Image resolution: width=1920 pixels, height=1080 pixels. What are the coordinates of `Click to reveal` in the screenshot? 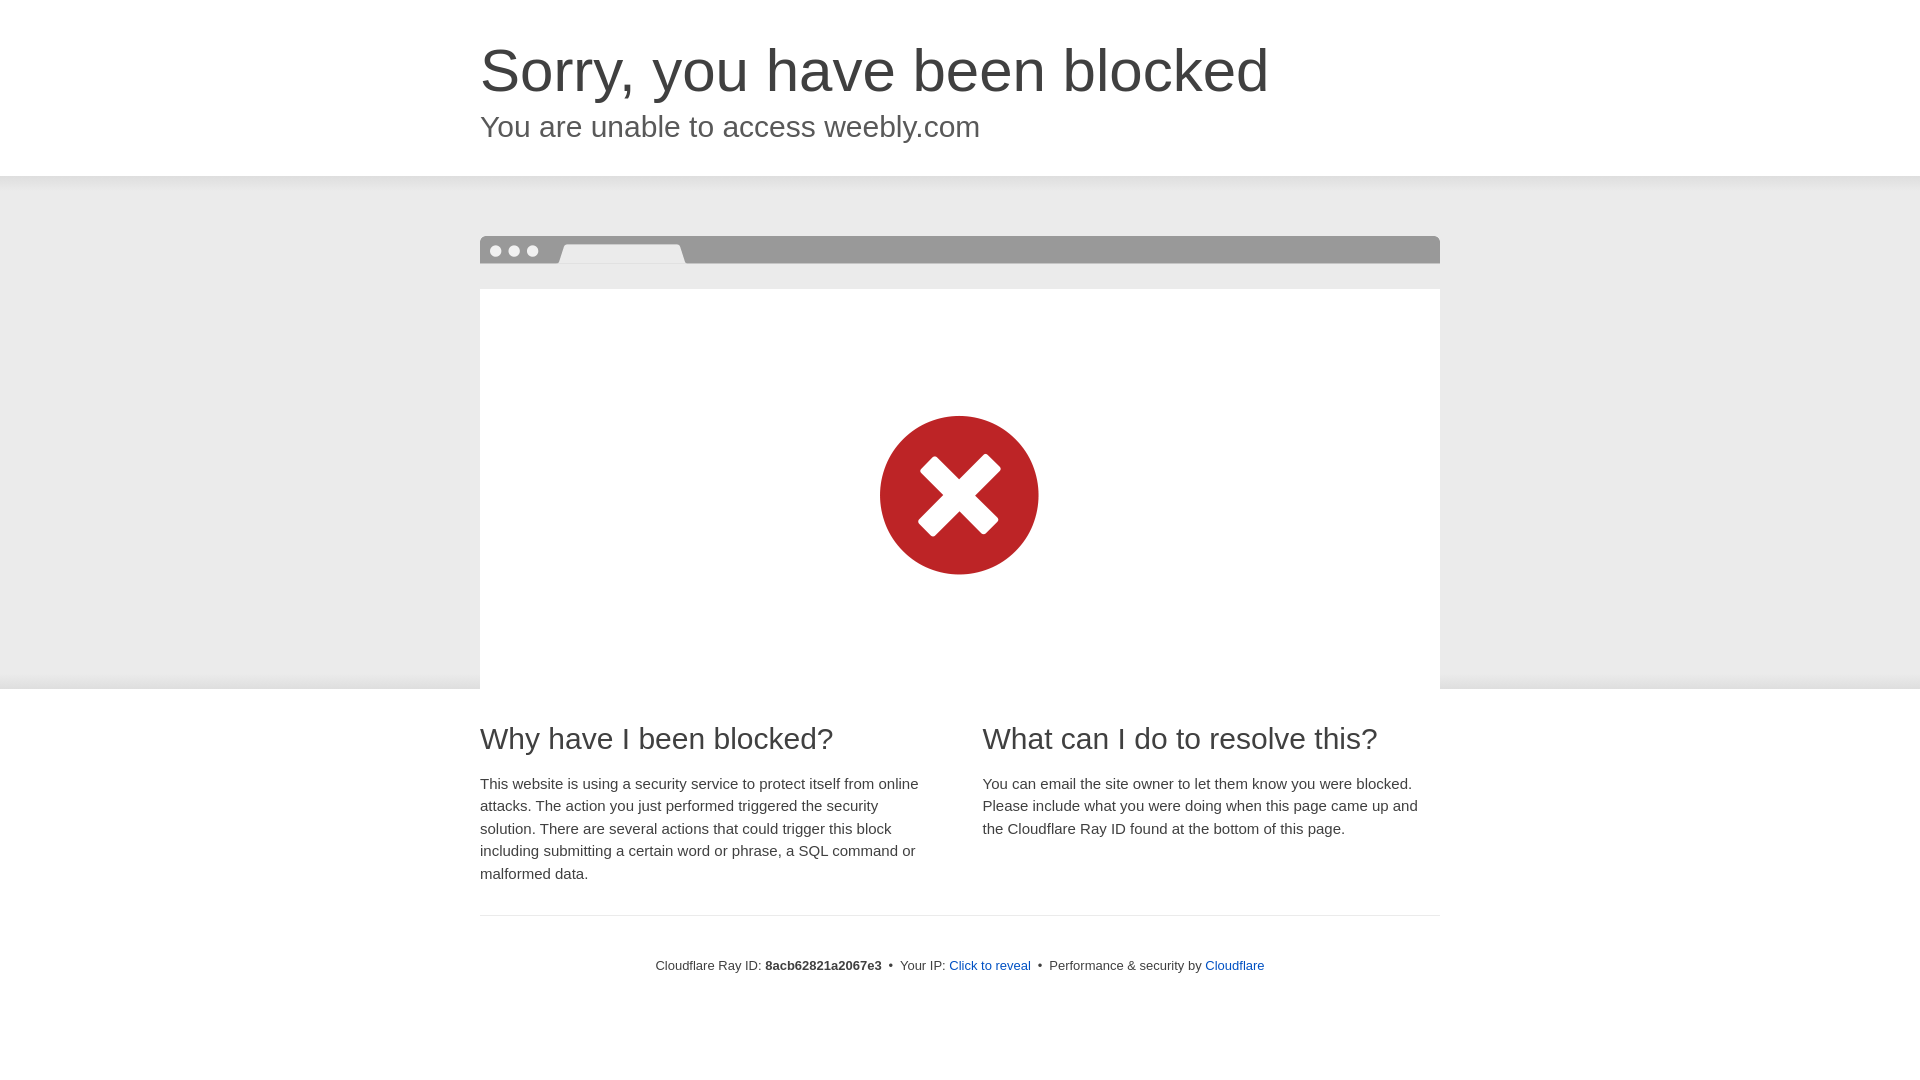 It's located at (990, 966).